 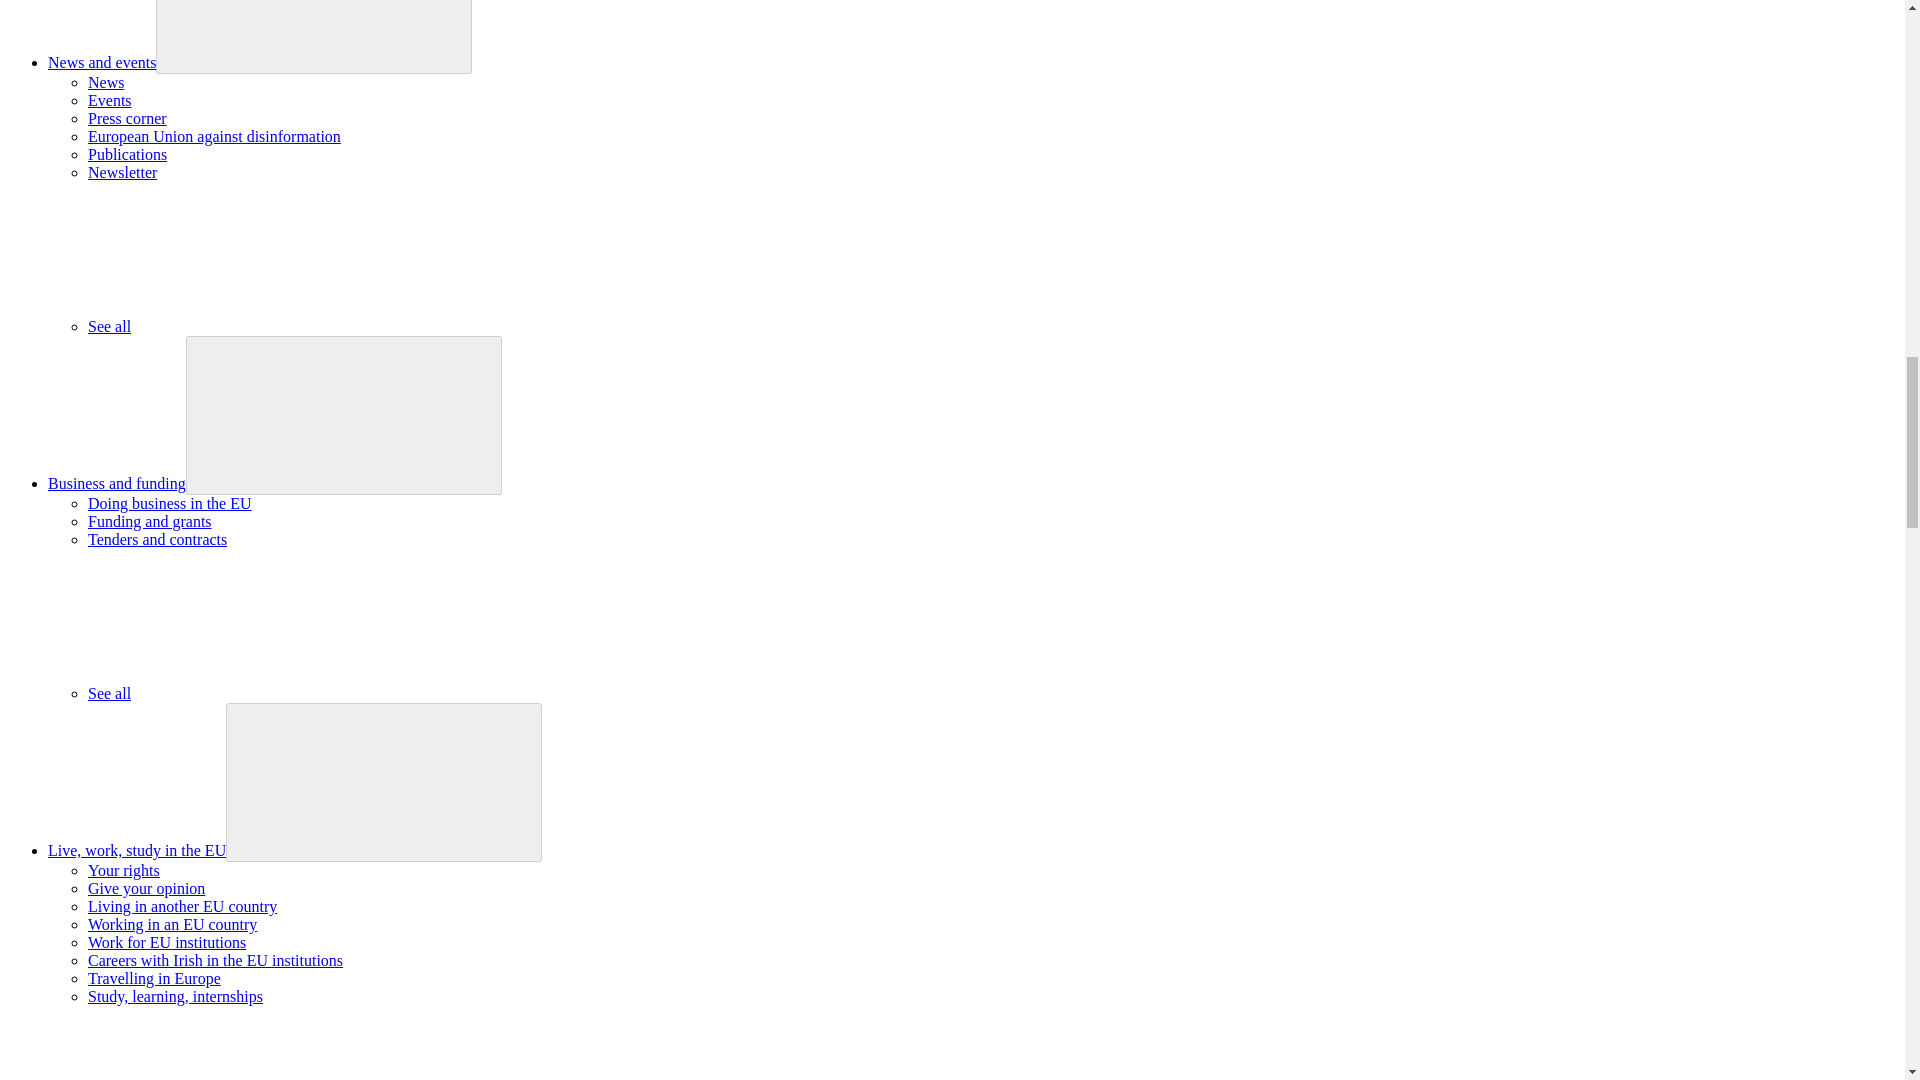 What do you see at coordinates (259, 326) in the screenshot?
I see `See all` at bounding box center [259, 326].